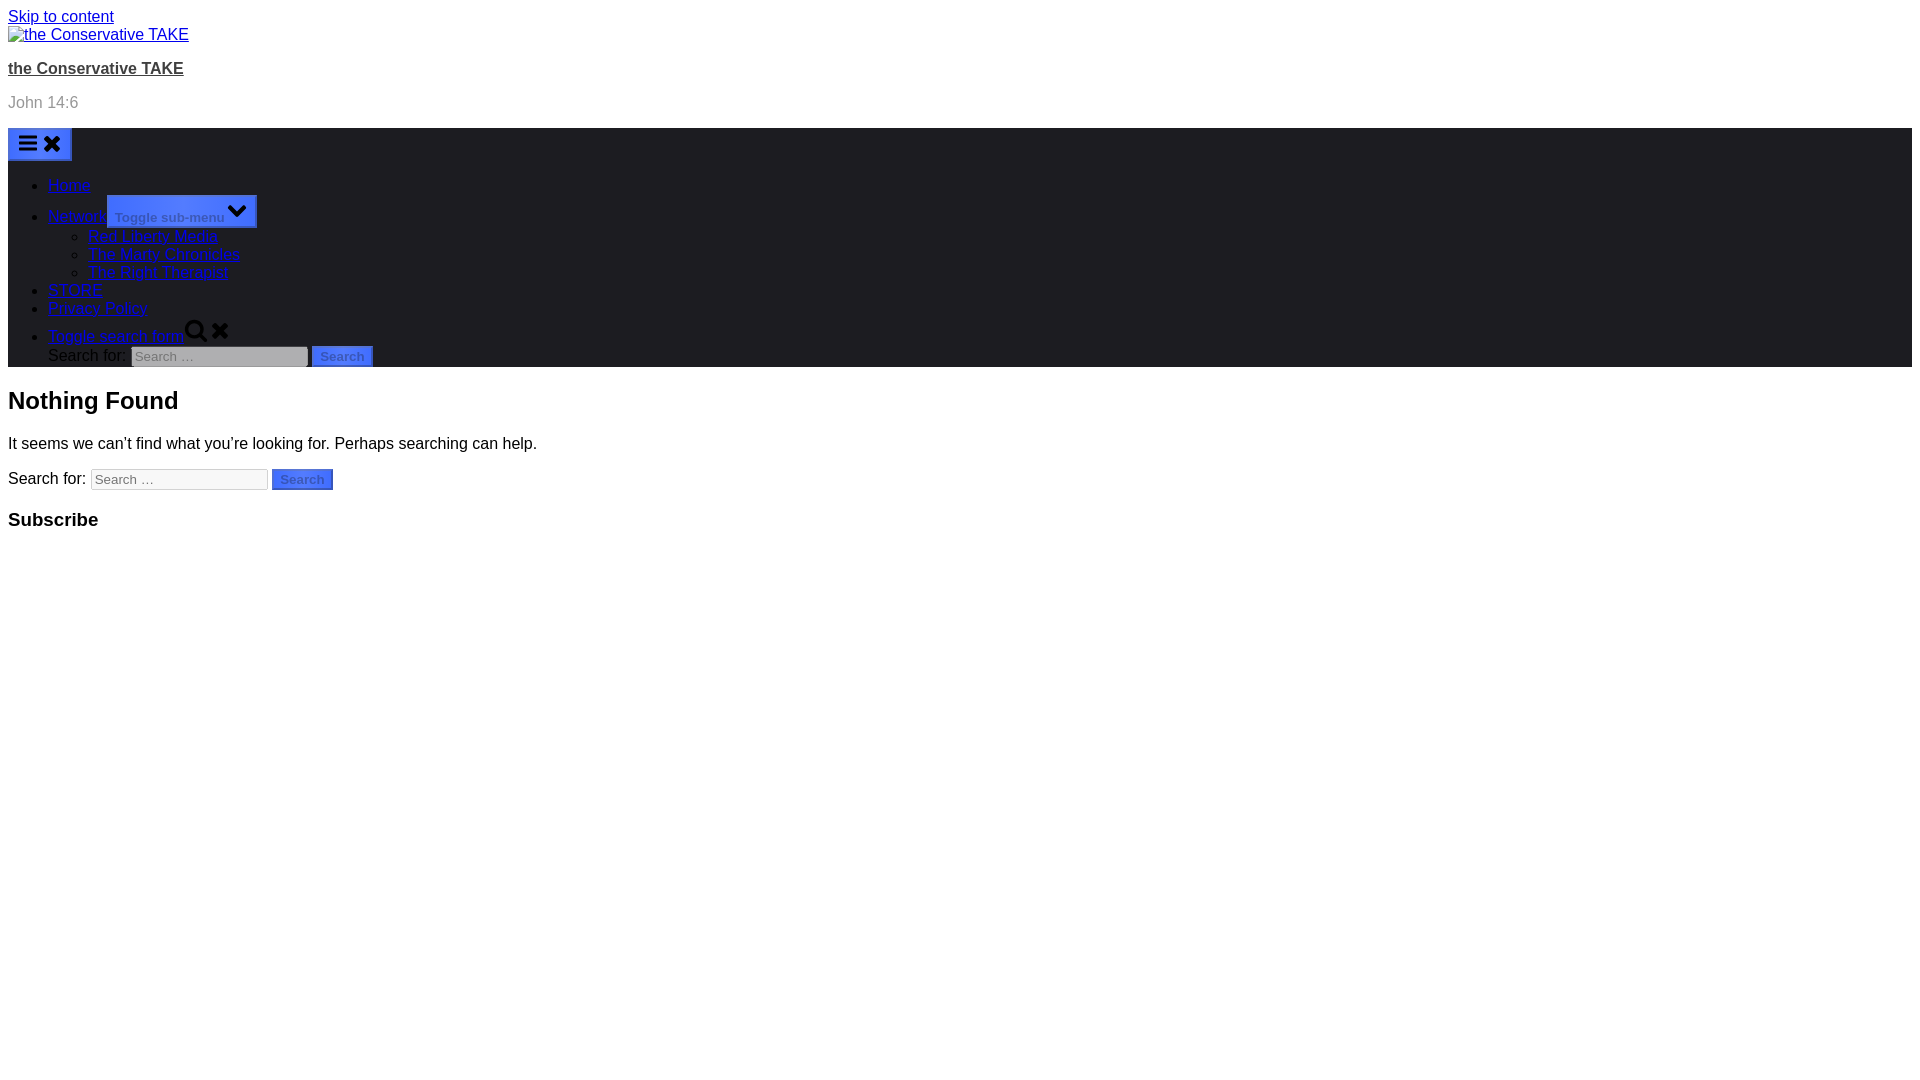  What do you see at coordinates (342, 356) in the screenshot?
I see `Search` at bounding box center [342, 356].